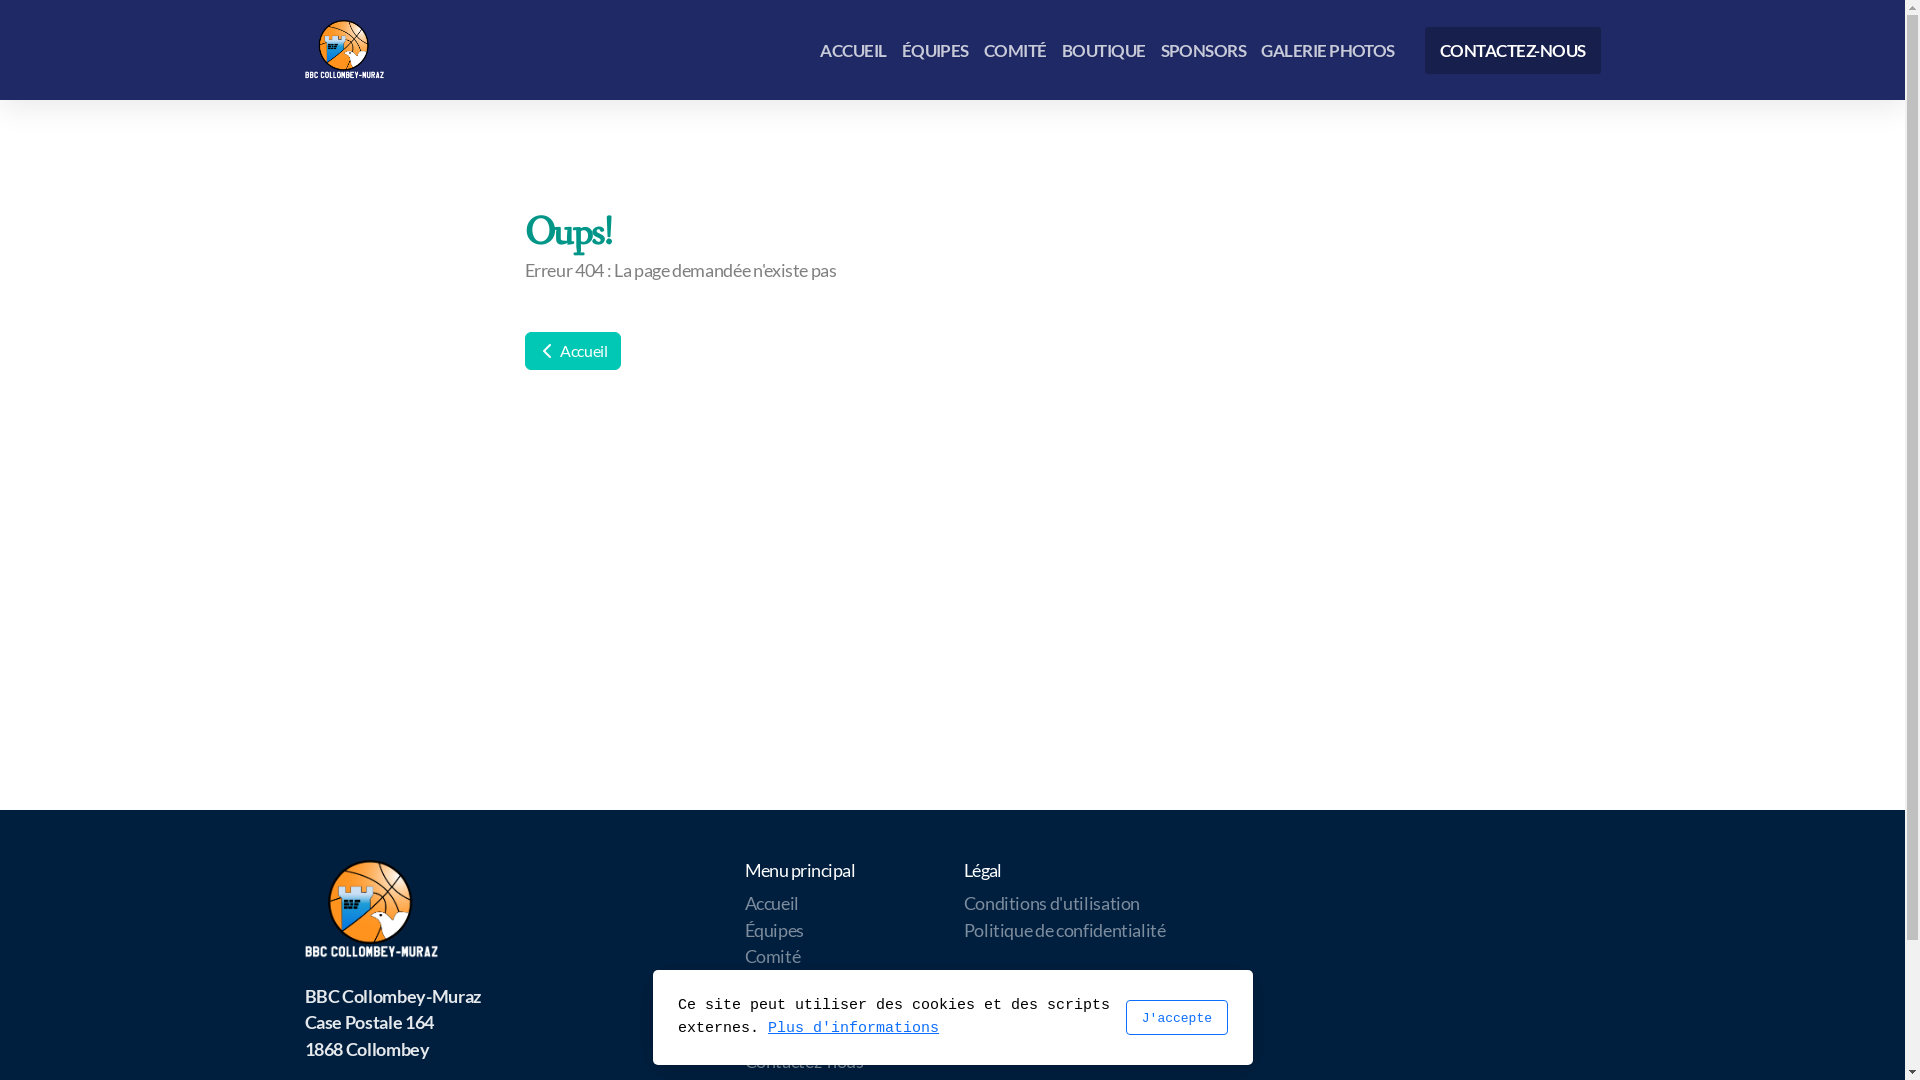 This screenshot has width=1920, height=1080. I want to click on Contactez-nous, so click(804, 1062).